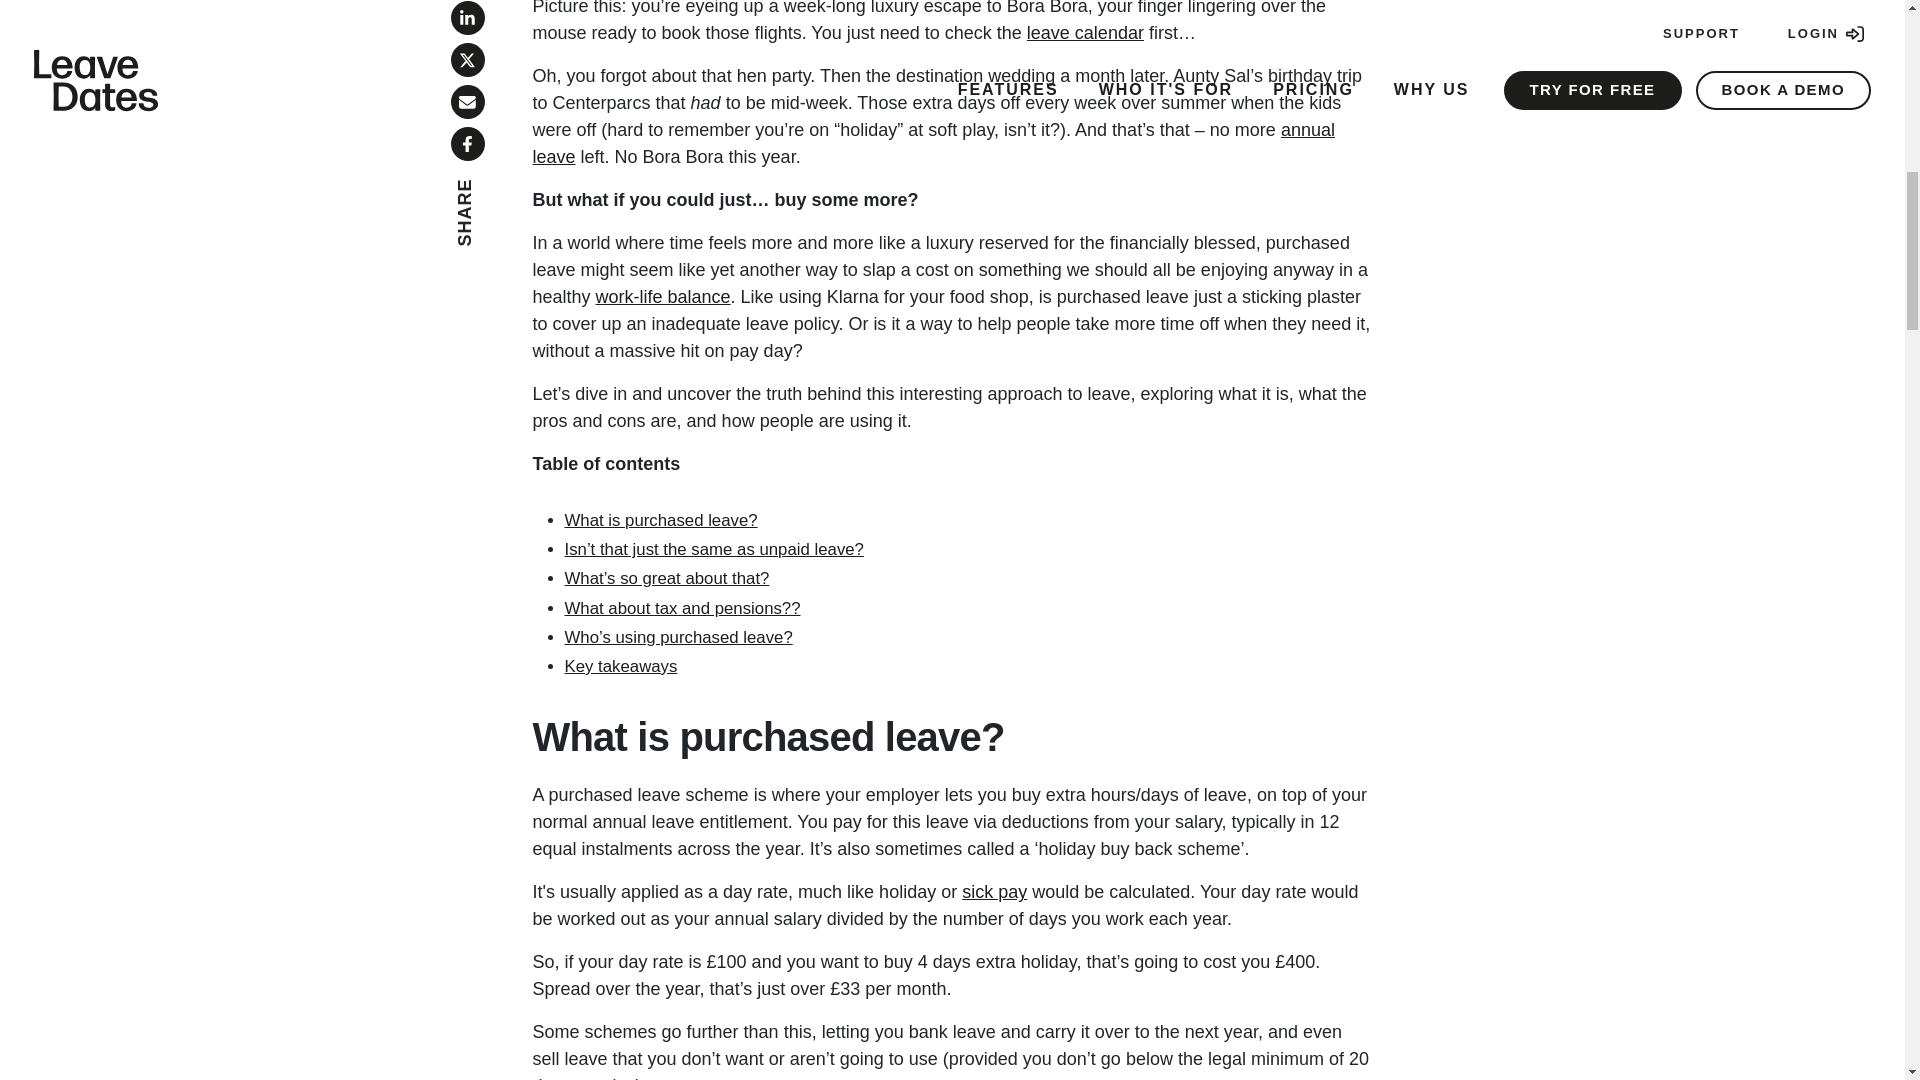 Image resolution: width=1920 pixels, height=1080 pixels. Describe the element at coordinates (663, 296) in the screenshot. I see `work-life balance` at that location.